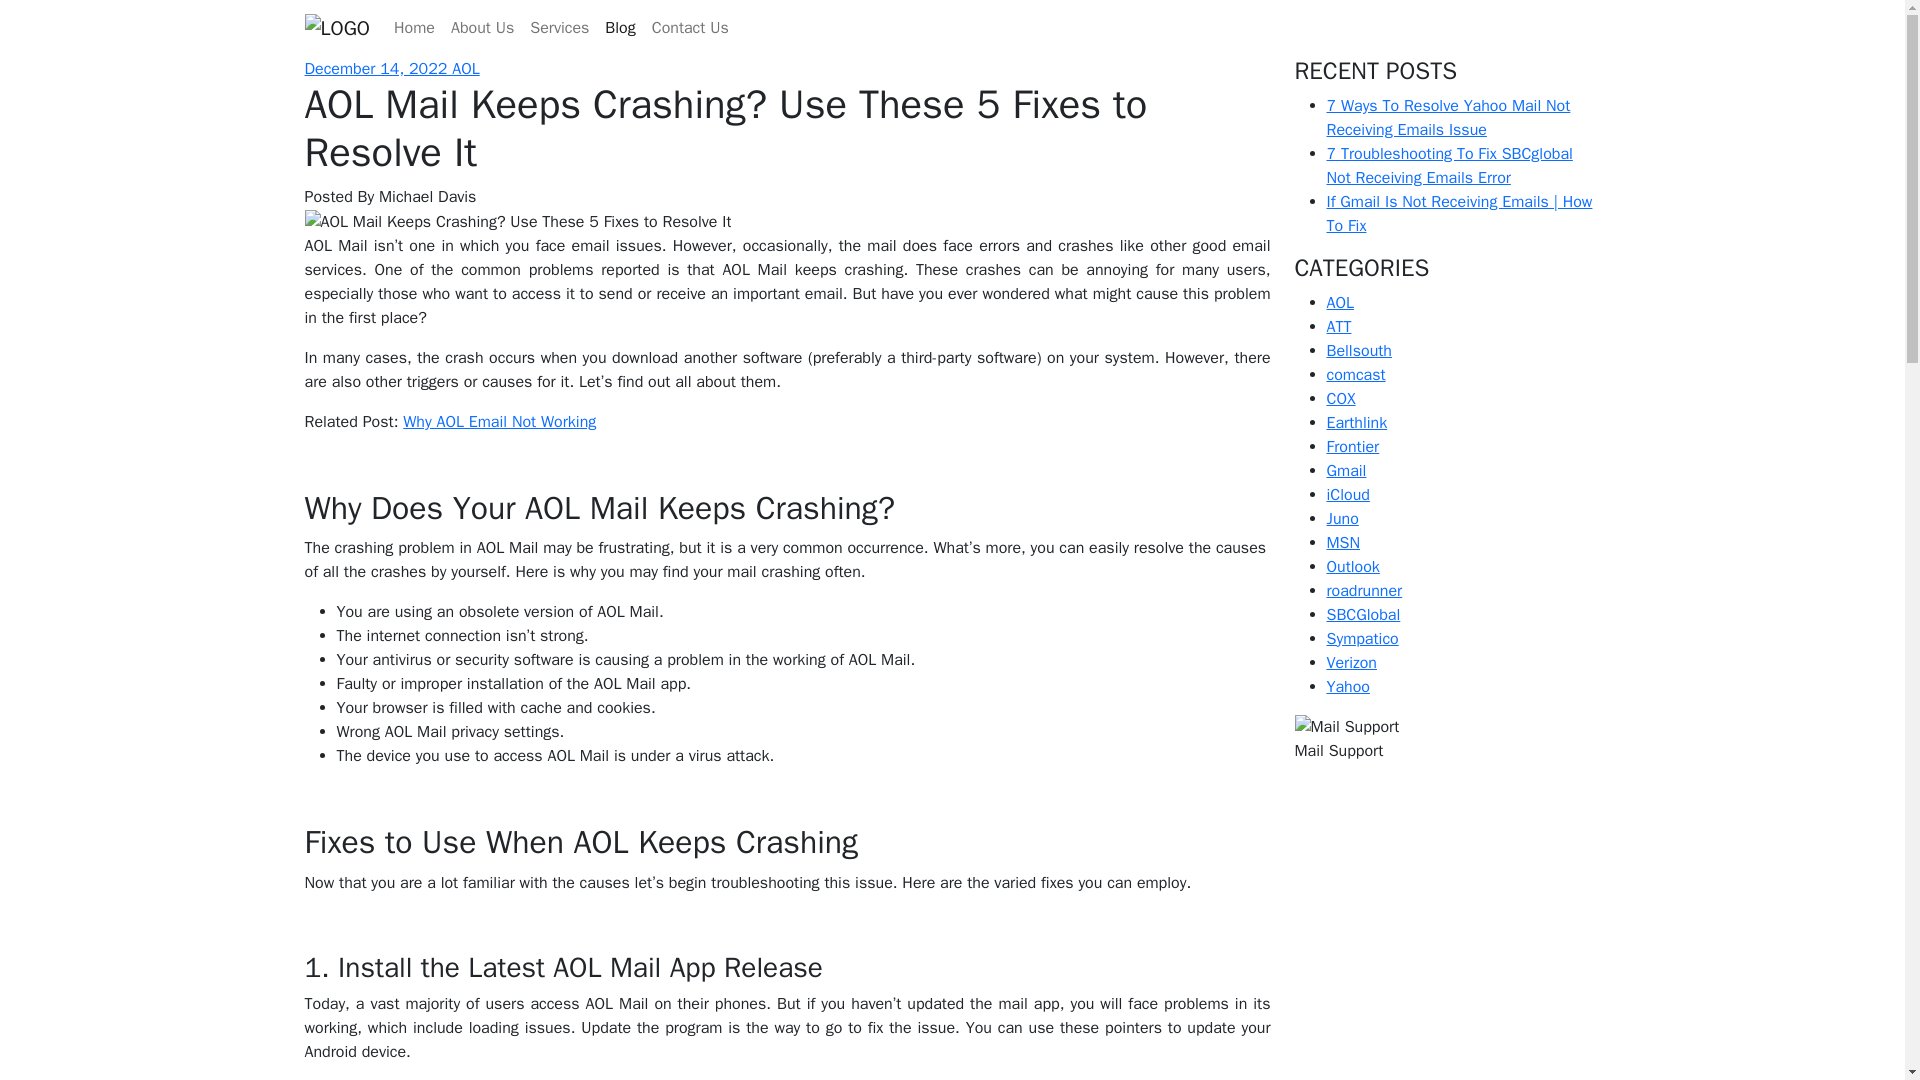  I want to click on Sympatico, so click(1362, 638).